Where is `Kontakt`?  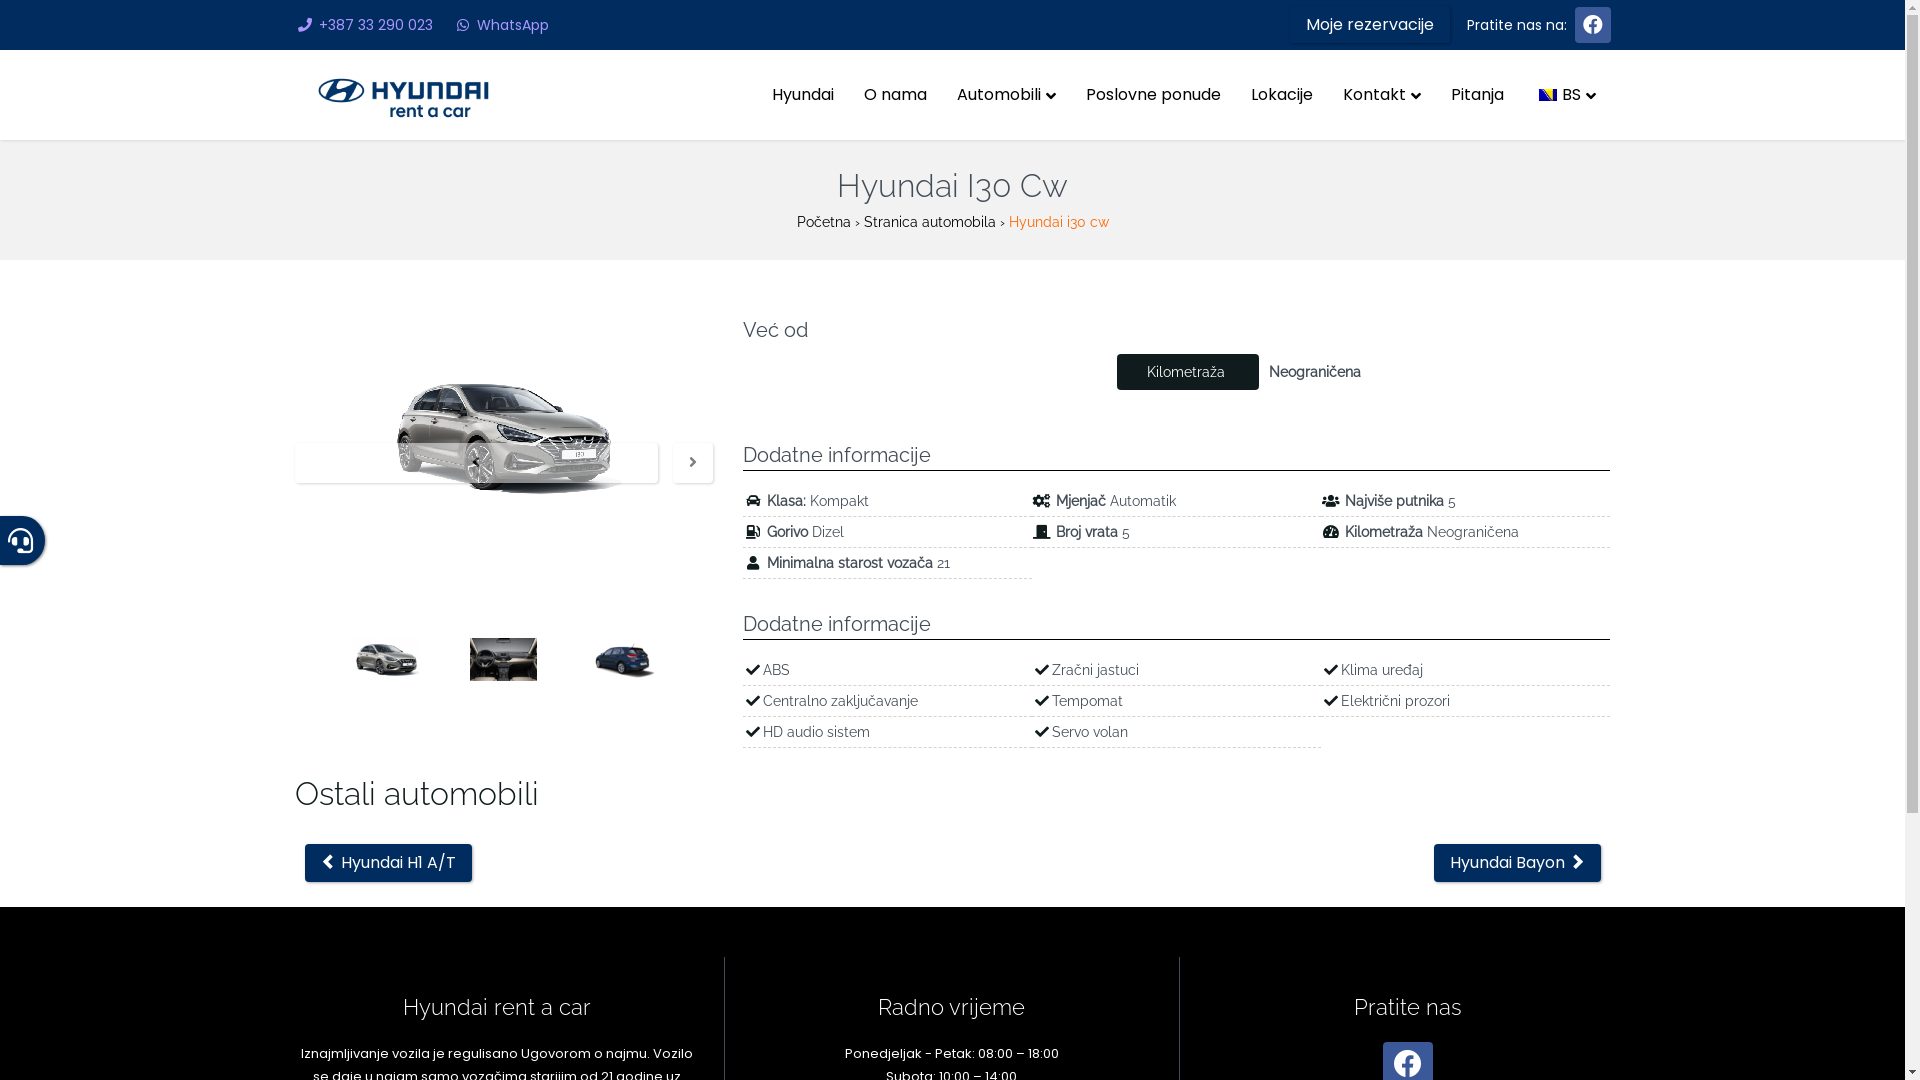
Kontakt is located at coordinates (1382, 95).